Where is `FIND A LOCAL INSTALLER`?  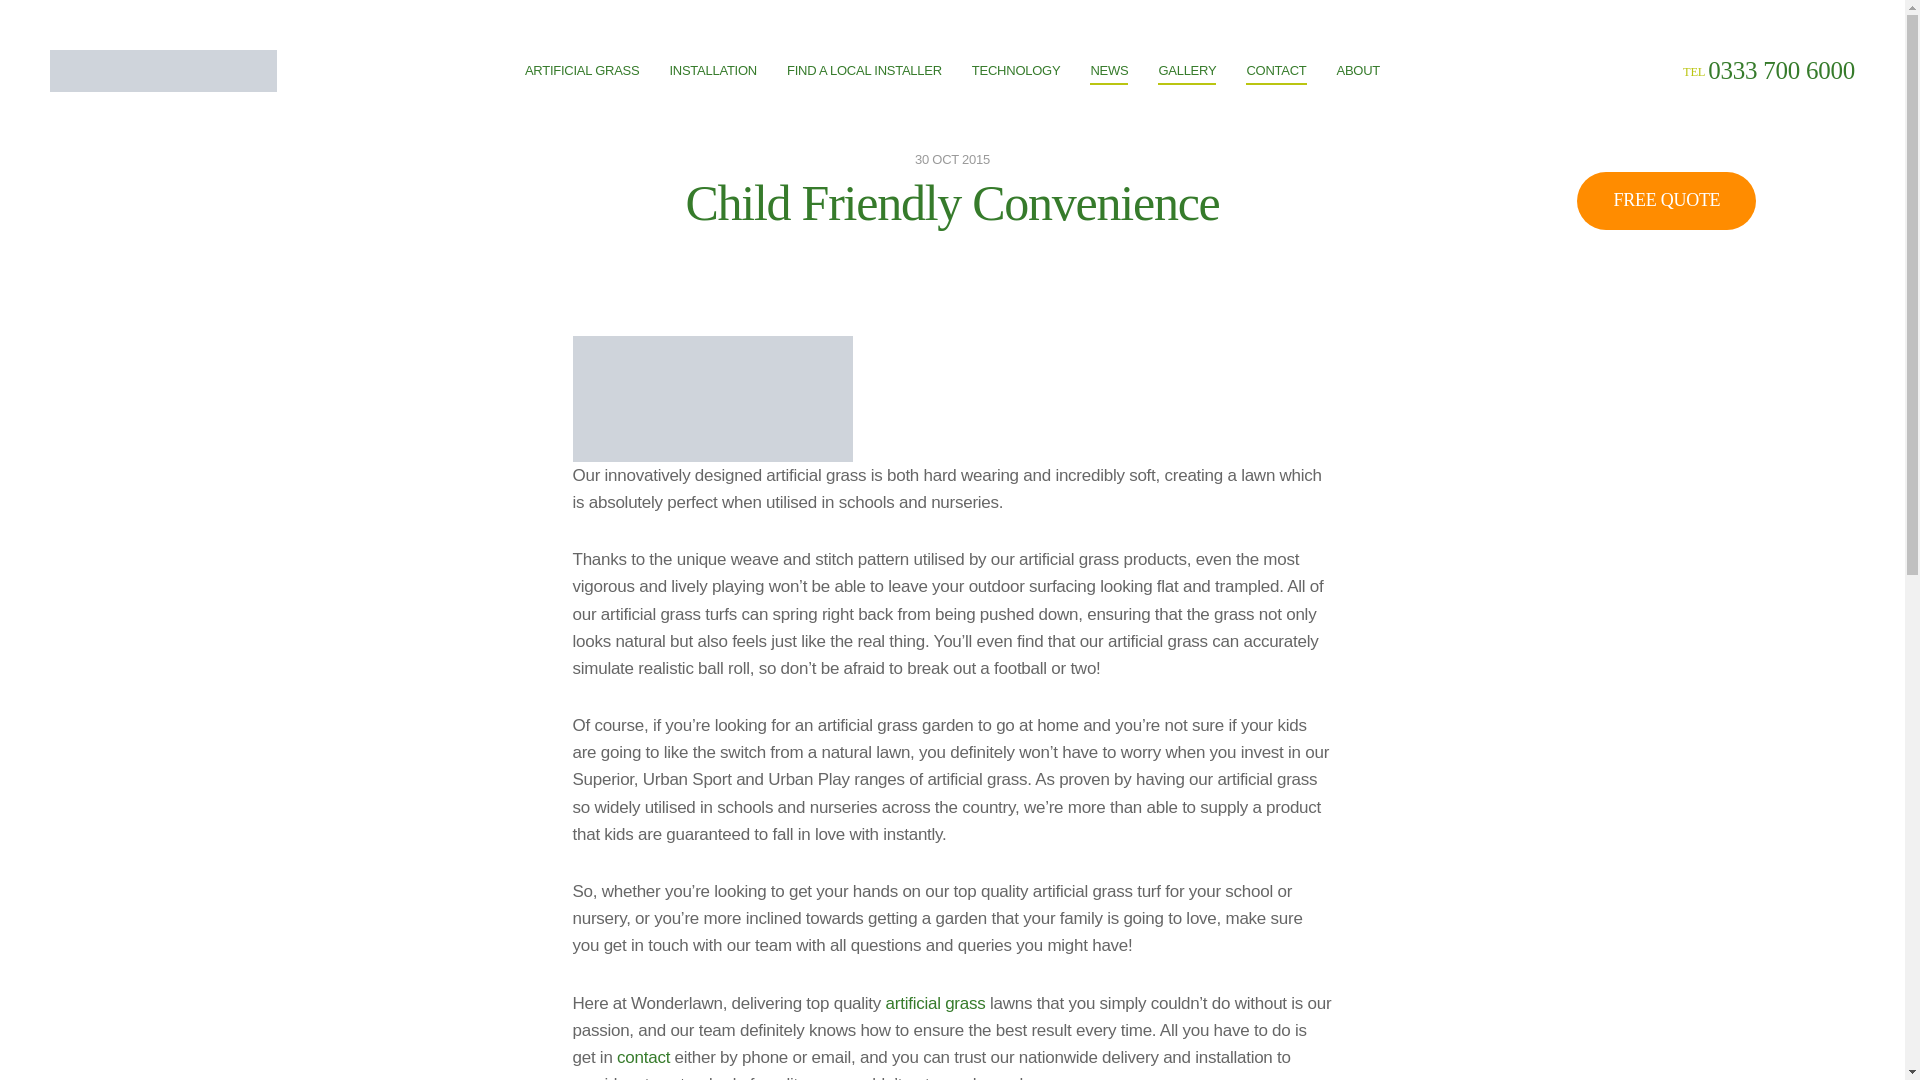
FIND A LOCAL INSTALLER is located at coordinates (864, 70).